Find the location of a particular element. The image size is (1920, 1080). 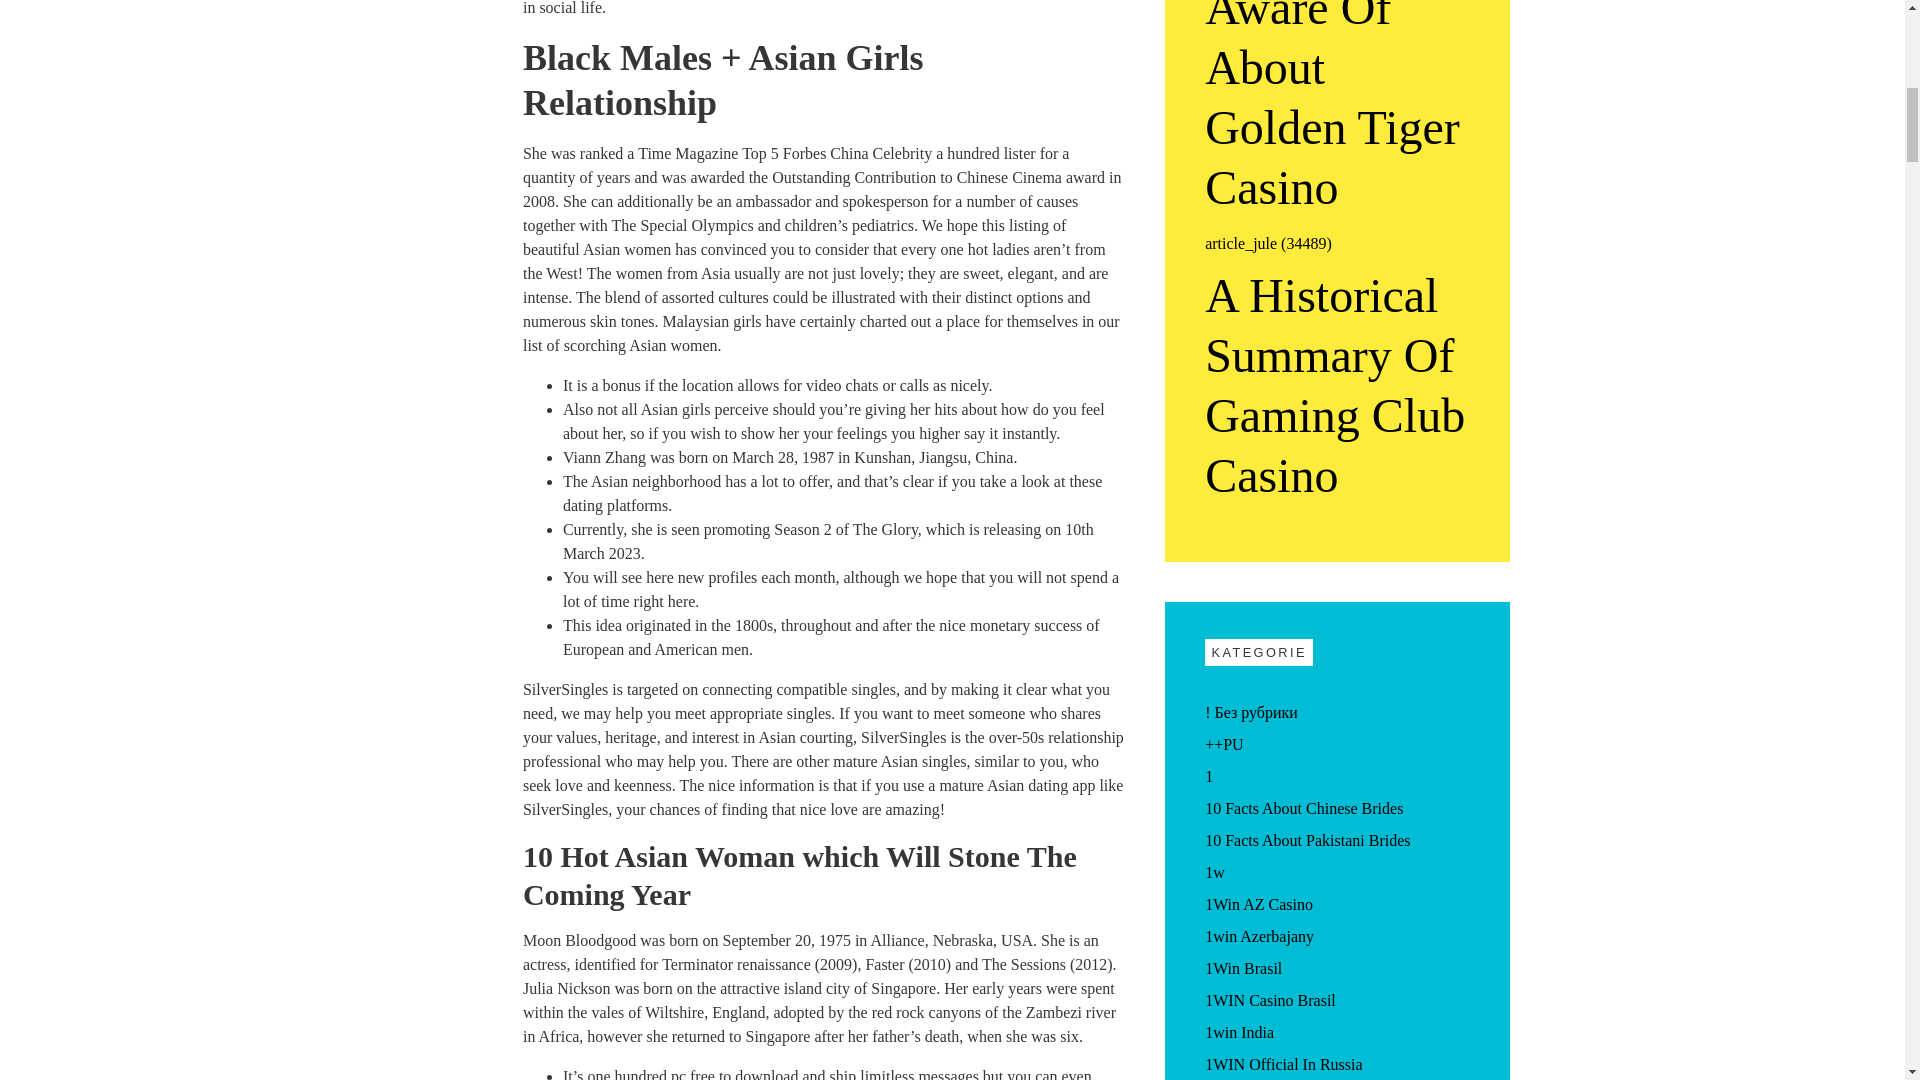

1Win AZ Casino is located at coordinates (1259, 904).